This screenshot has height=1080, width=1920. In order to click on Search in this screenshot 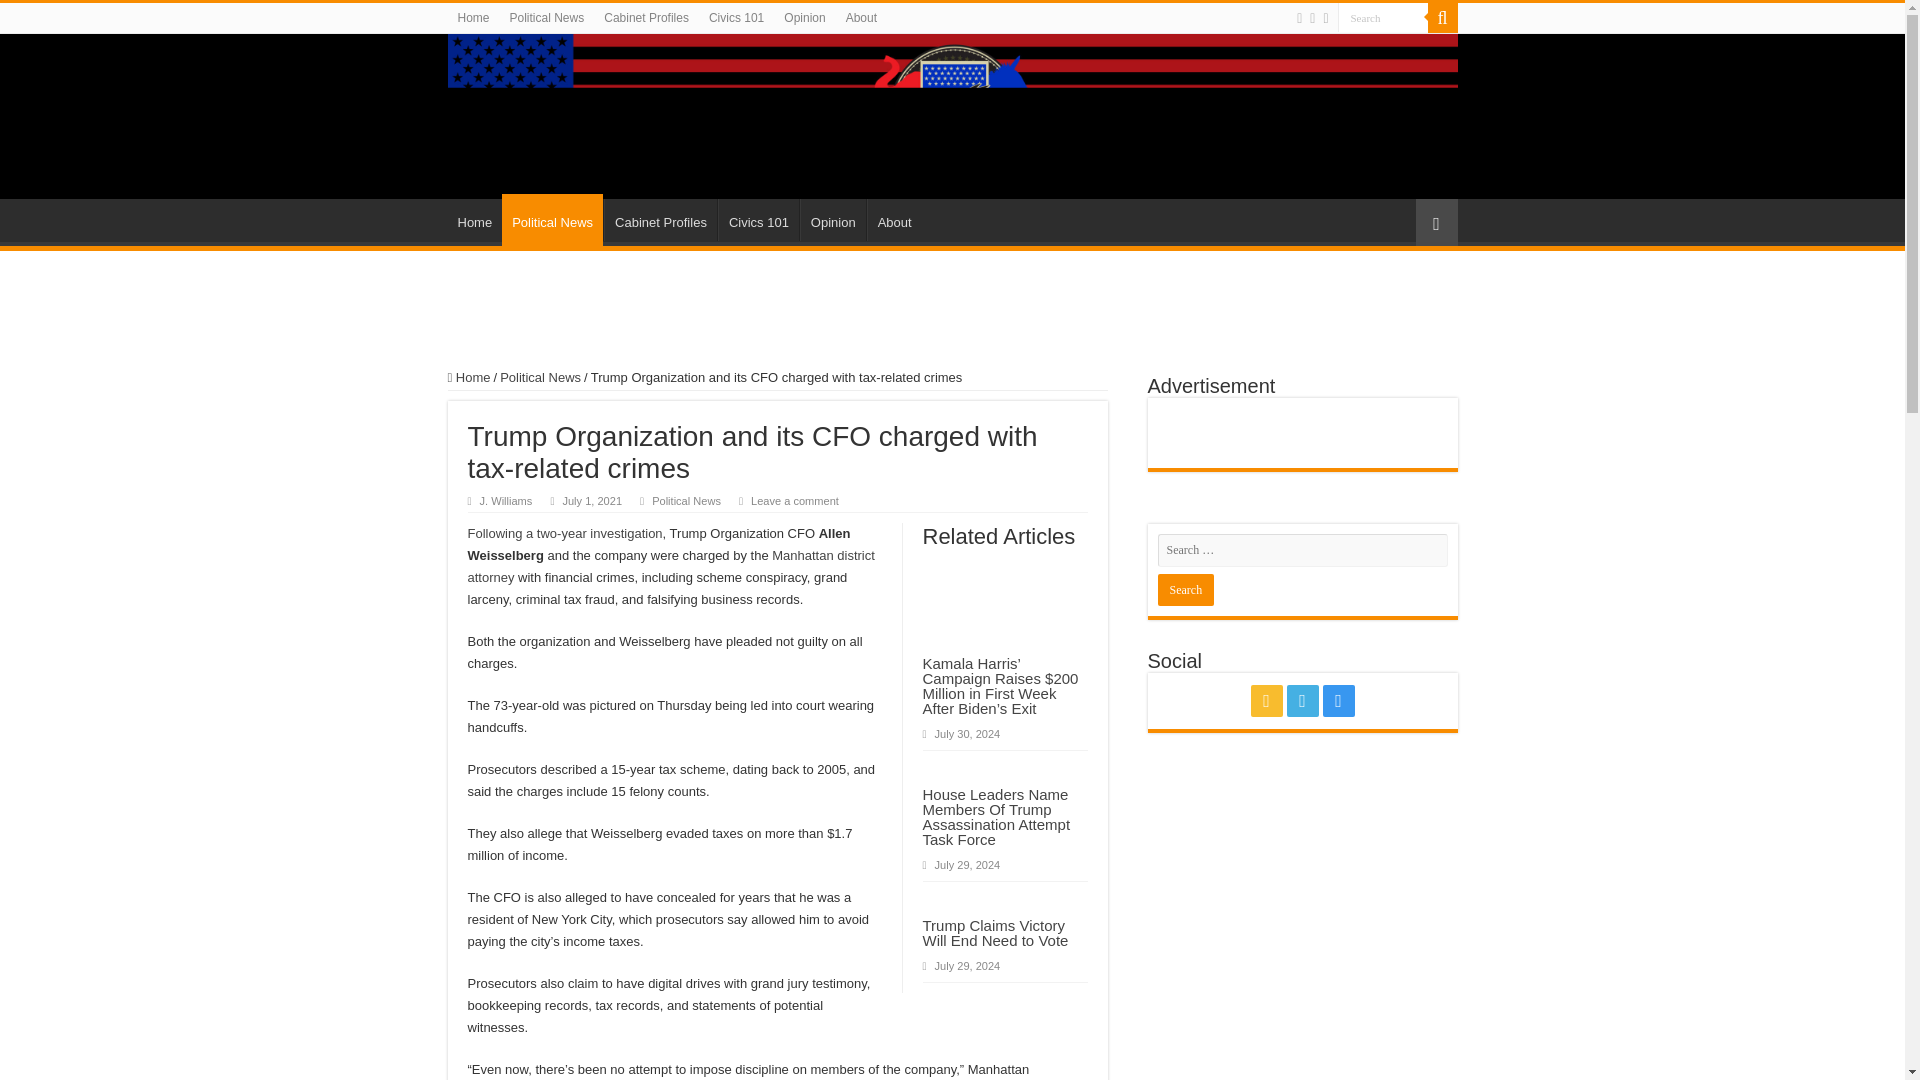, I will do `click(1383, 18)`.